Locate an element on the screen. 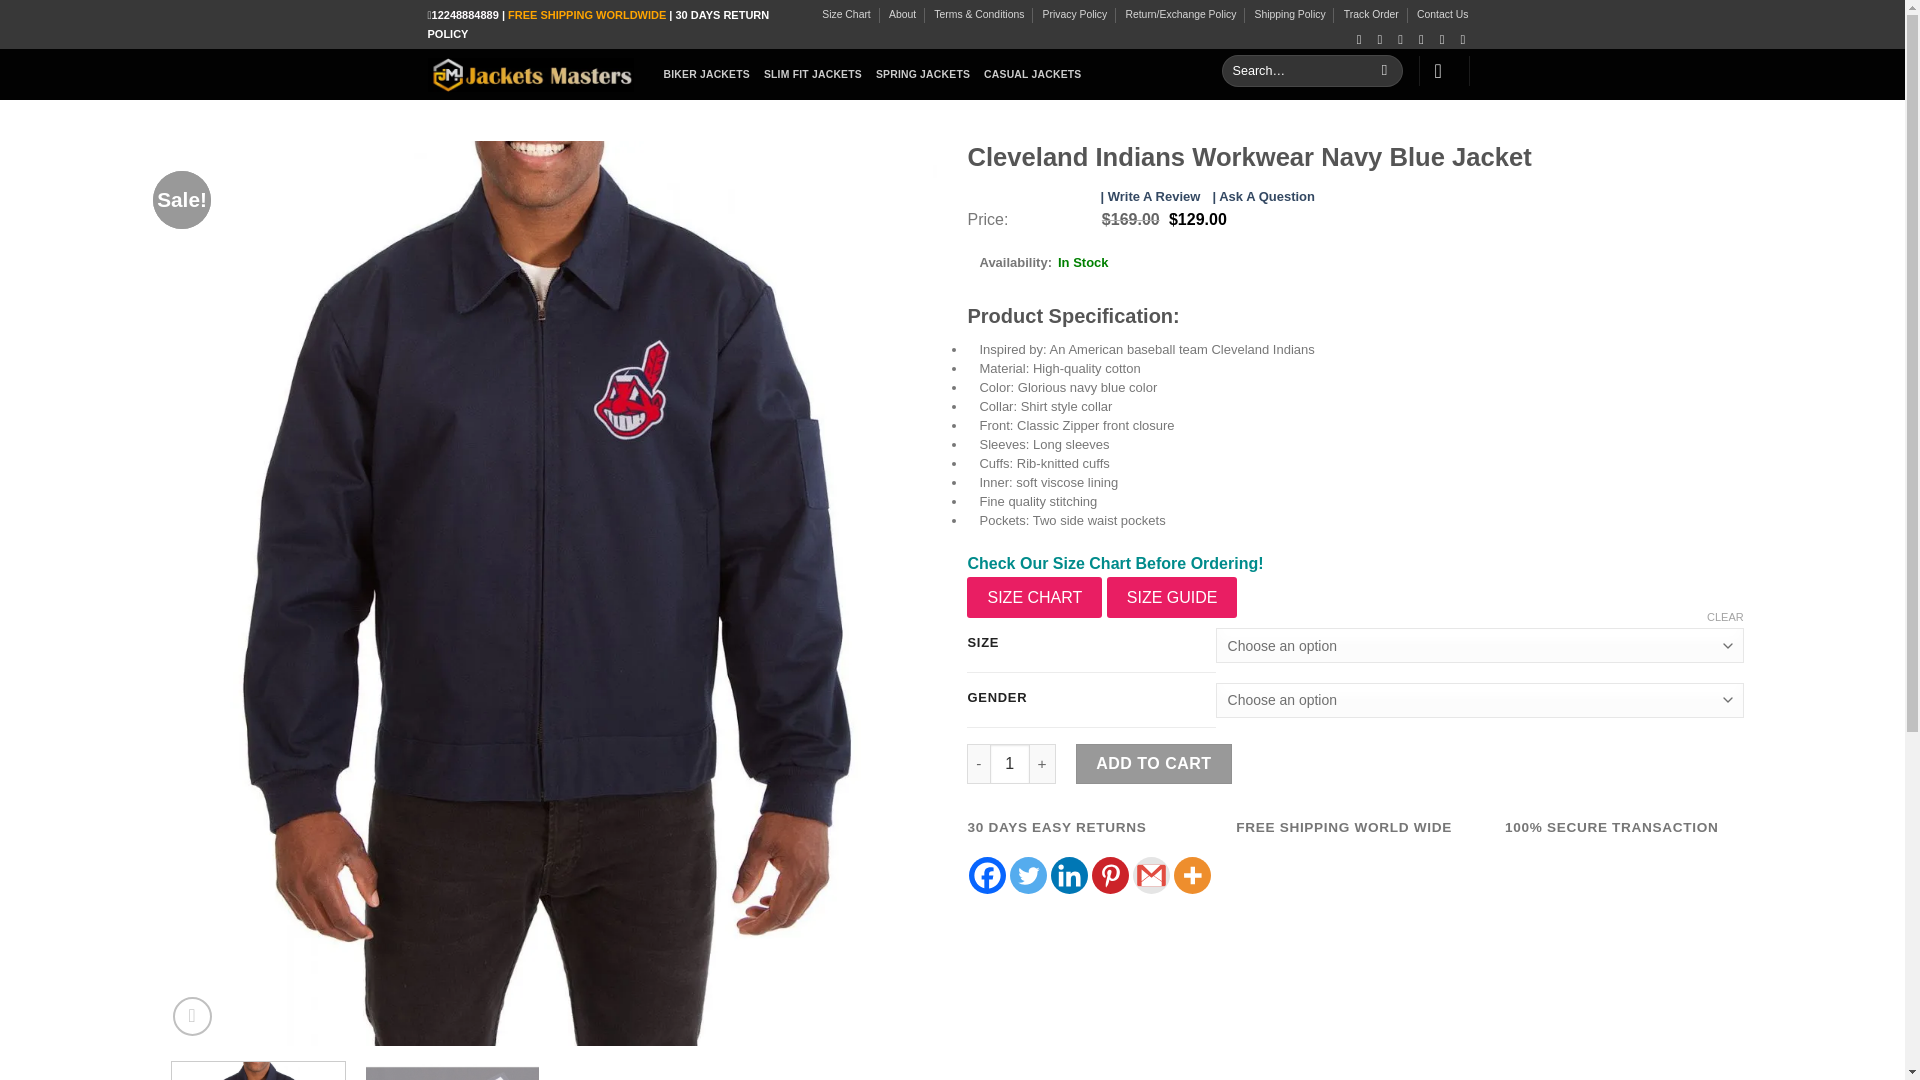 The width and height of the screenshot is (1920, 1080). Privacy Policy is located at coordinates (1074, 14).